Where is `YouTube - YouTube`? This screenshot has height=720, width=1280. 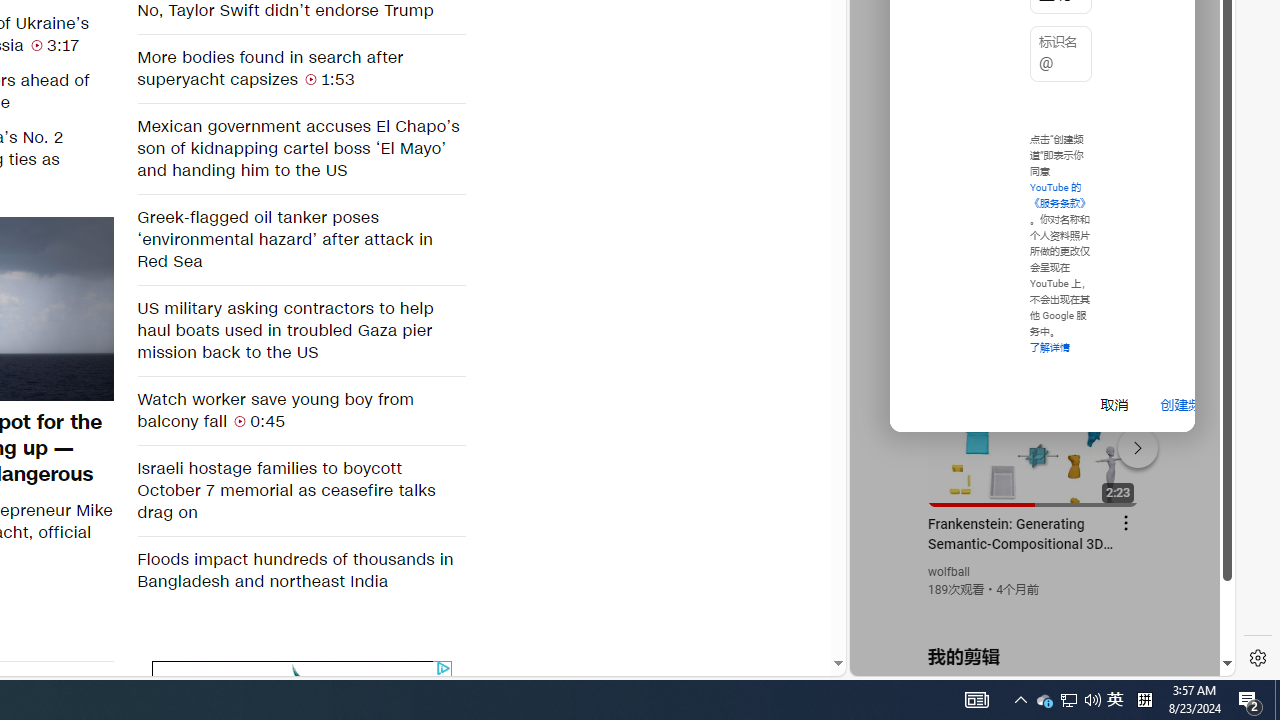
YouTube - YouTube is located at coordinates (1034, 266).